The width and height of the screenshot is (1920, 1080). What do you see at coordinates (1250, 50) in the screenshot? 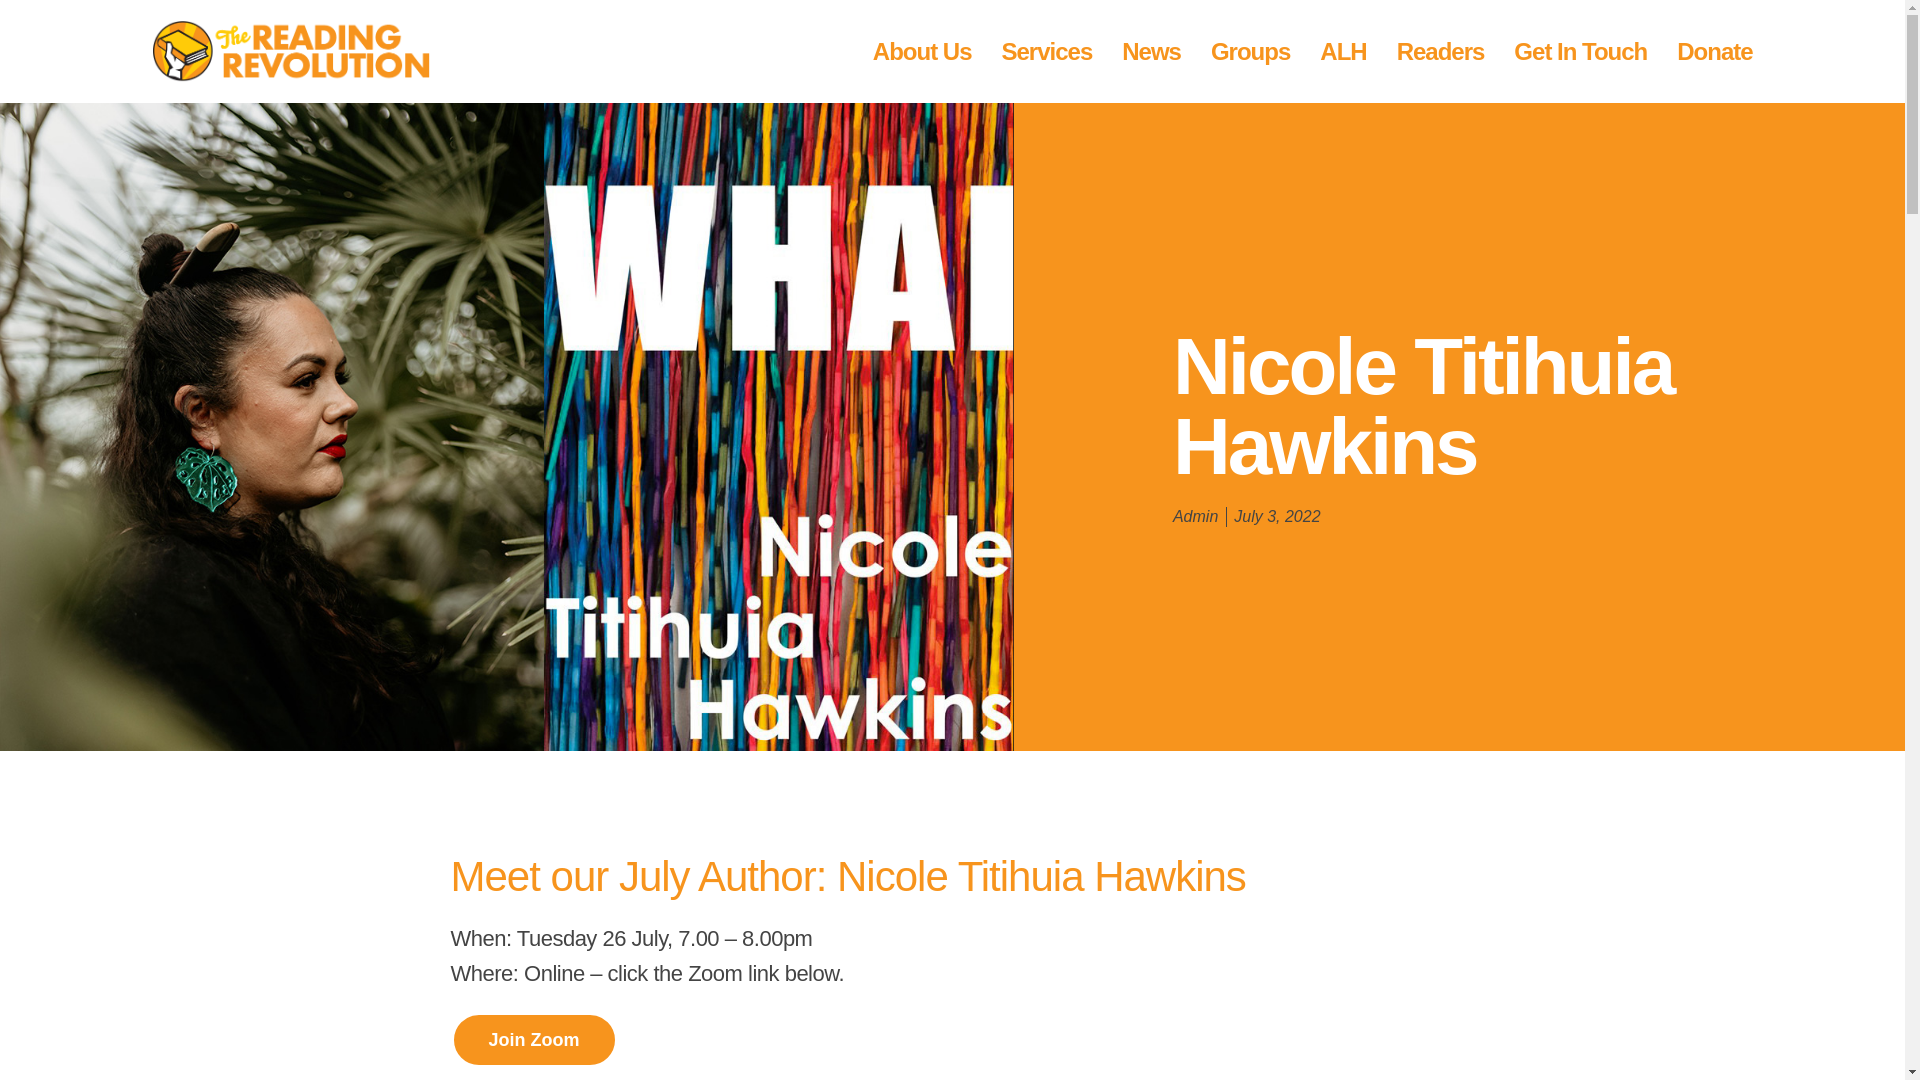
I see `Groups` at bounding box center [1250, 50].